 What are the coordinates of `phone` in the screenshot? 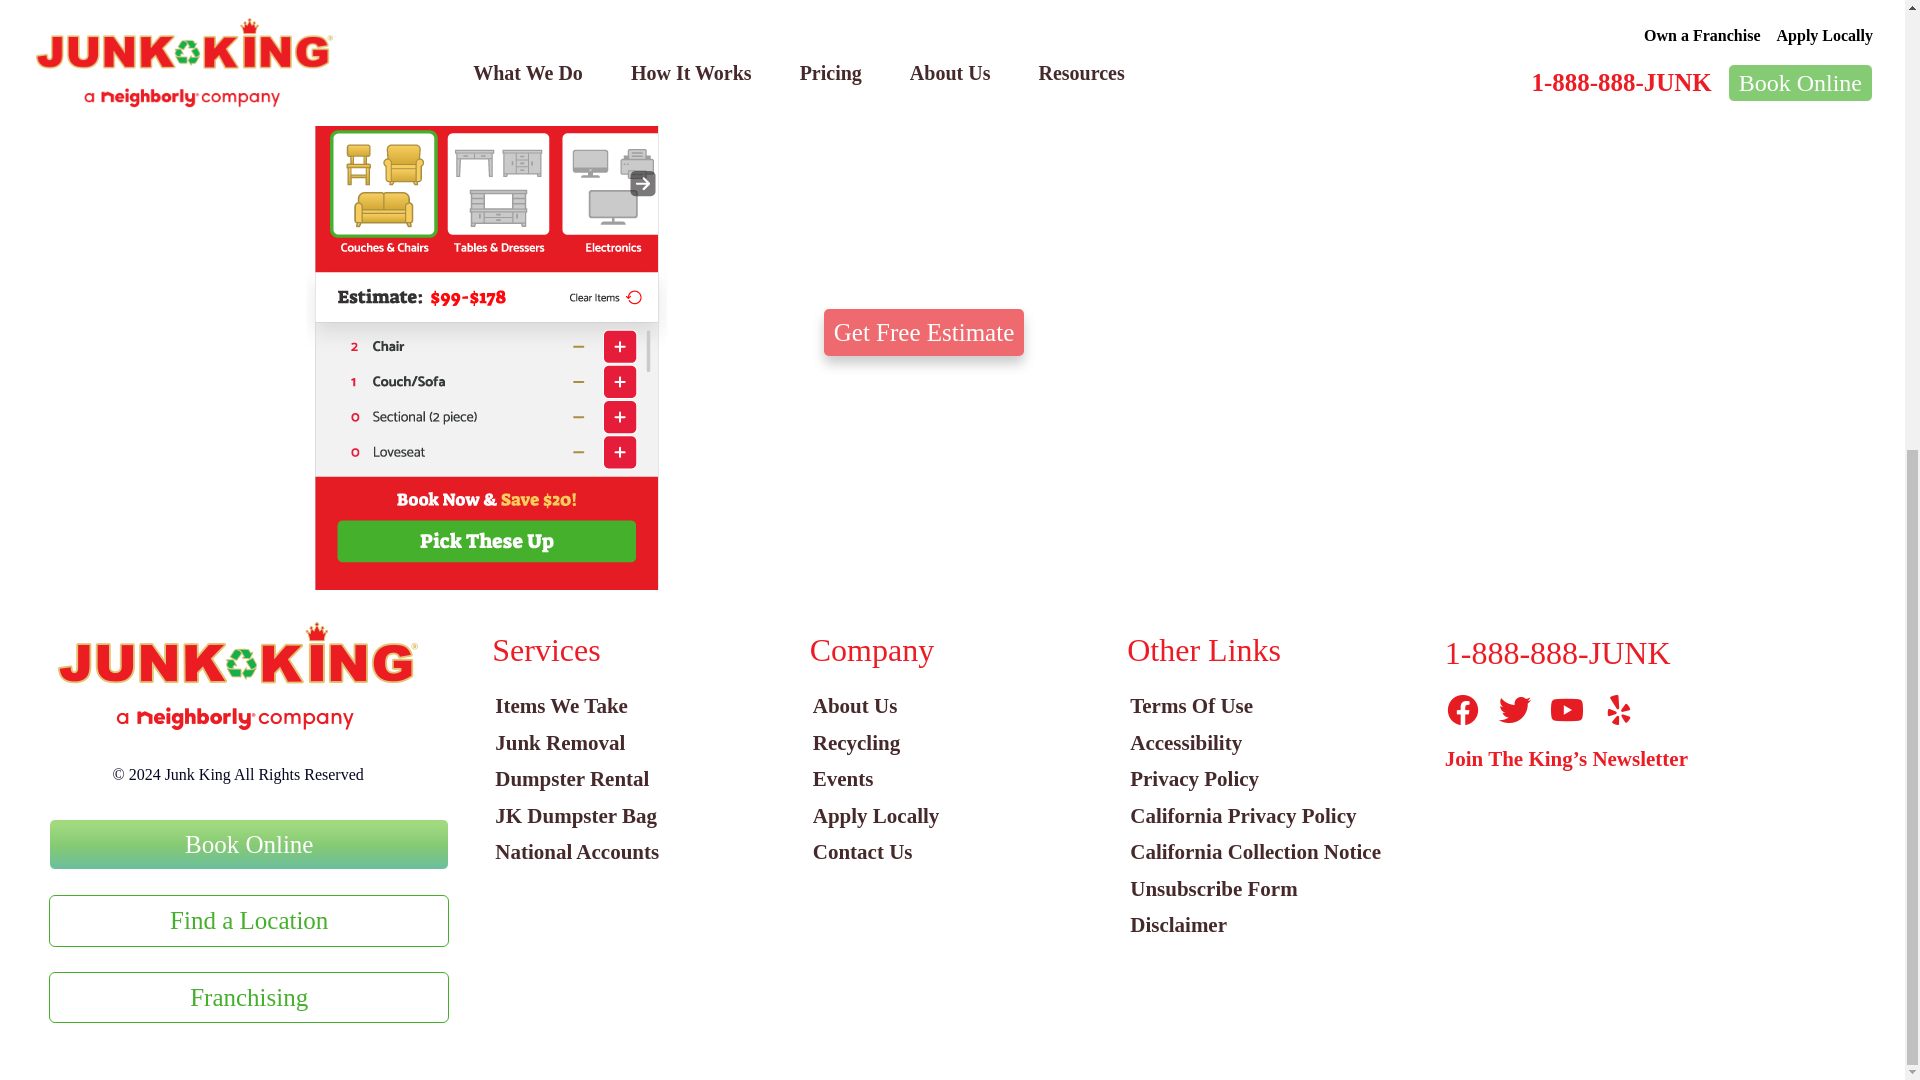 It's located at (486, 294).